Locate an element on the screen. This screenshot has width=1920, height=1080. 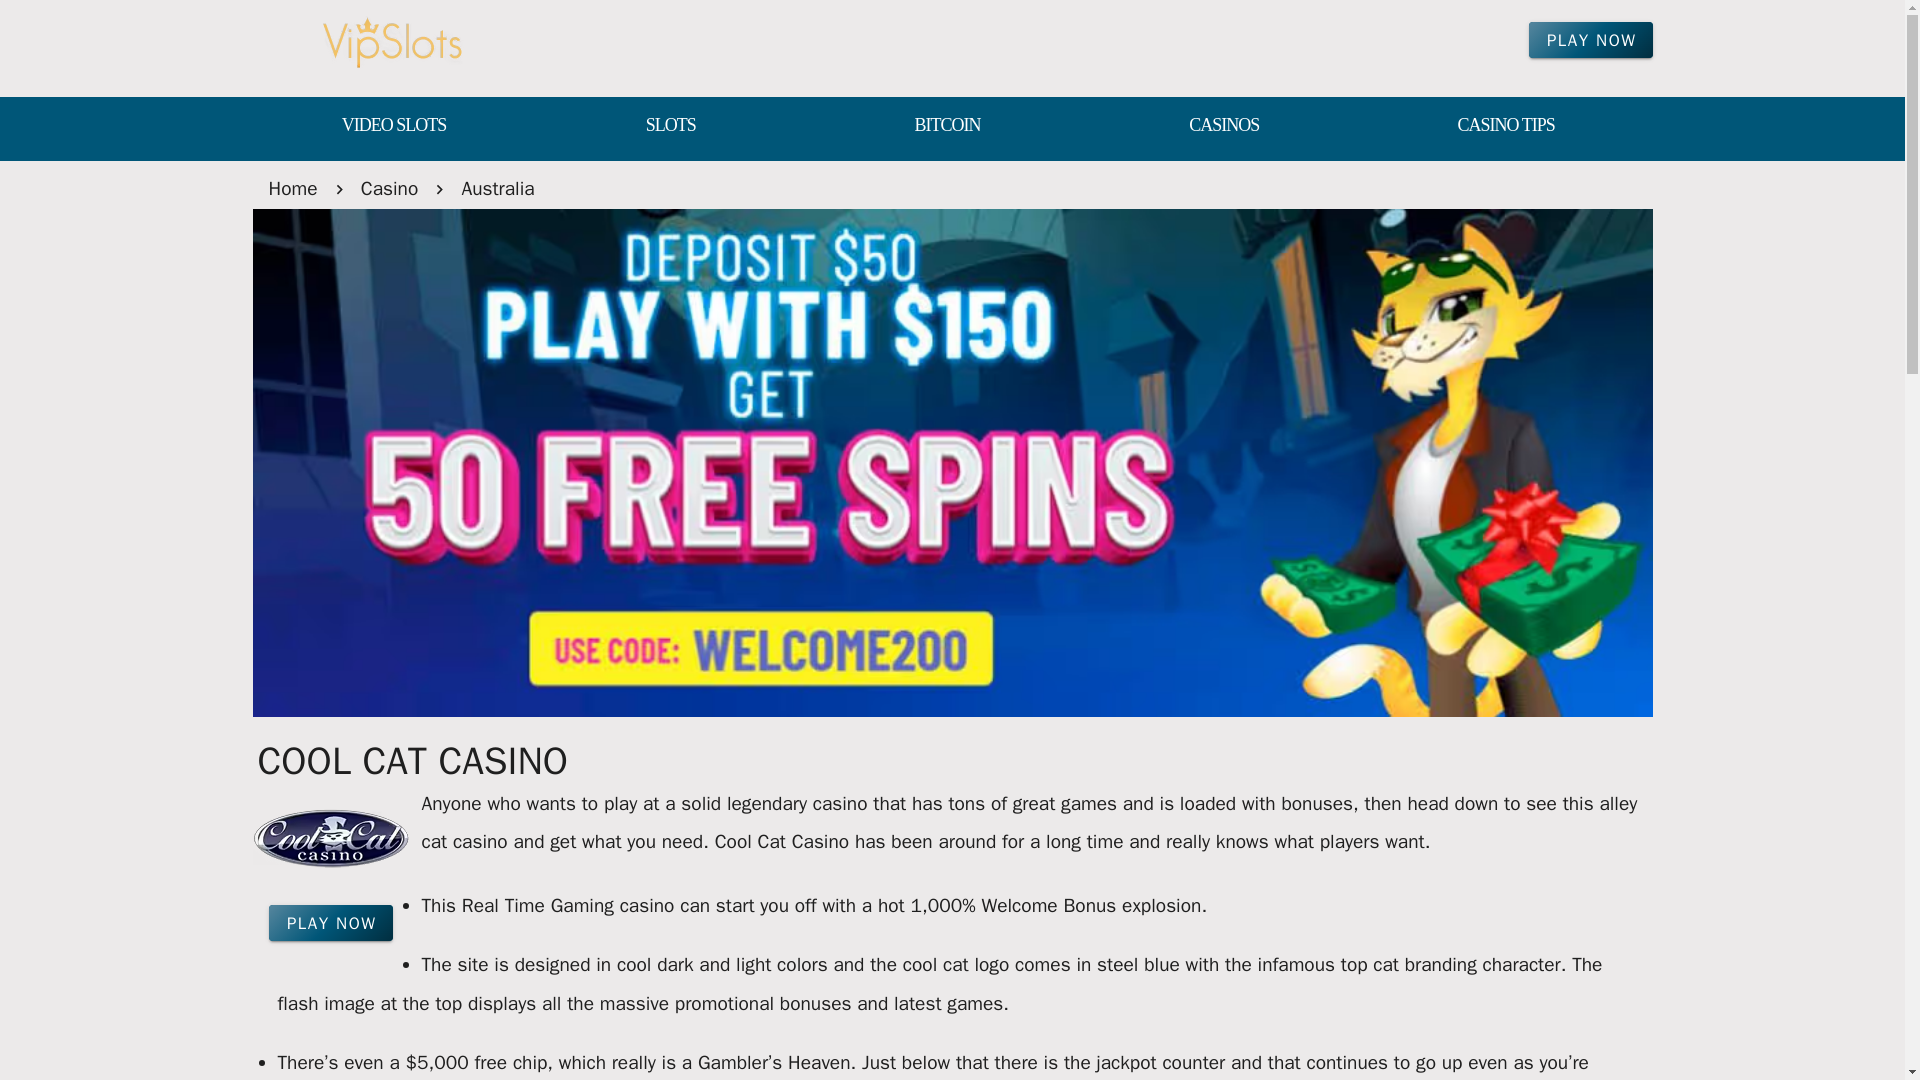
SLOTS is located at coordinates (670, 126).